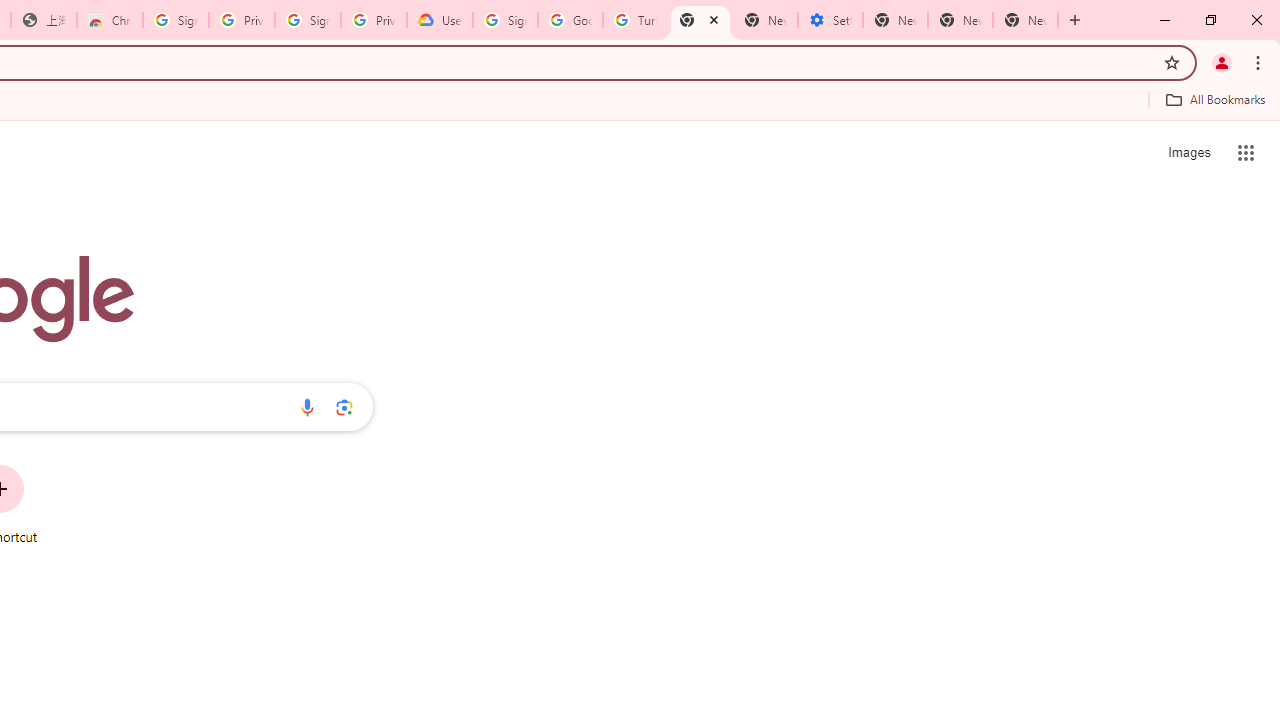 Image resolution: width=1280 pixels, height=720 pixels. What do you see at coordinates (308, 20) in the screenshot?
I see `Sign in - Google Accounts` at bounding box center [308, 20].